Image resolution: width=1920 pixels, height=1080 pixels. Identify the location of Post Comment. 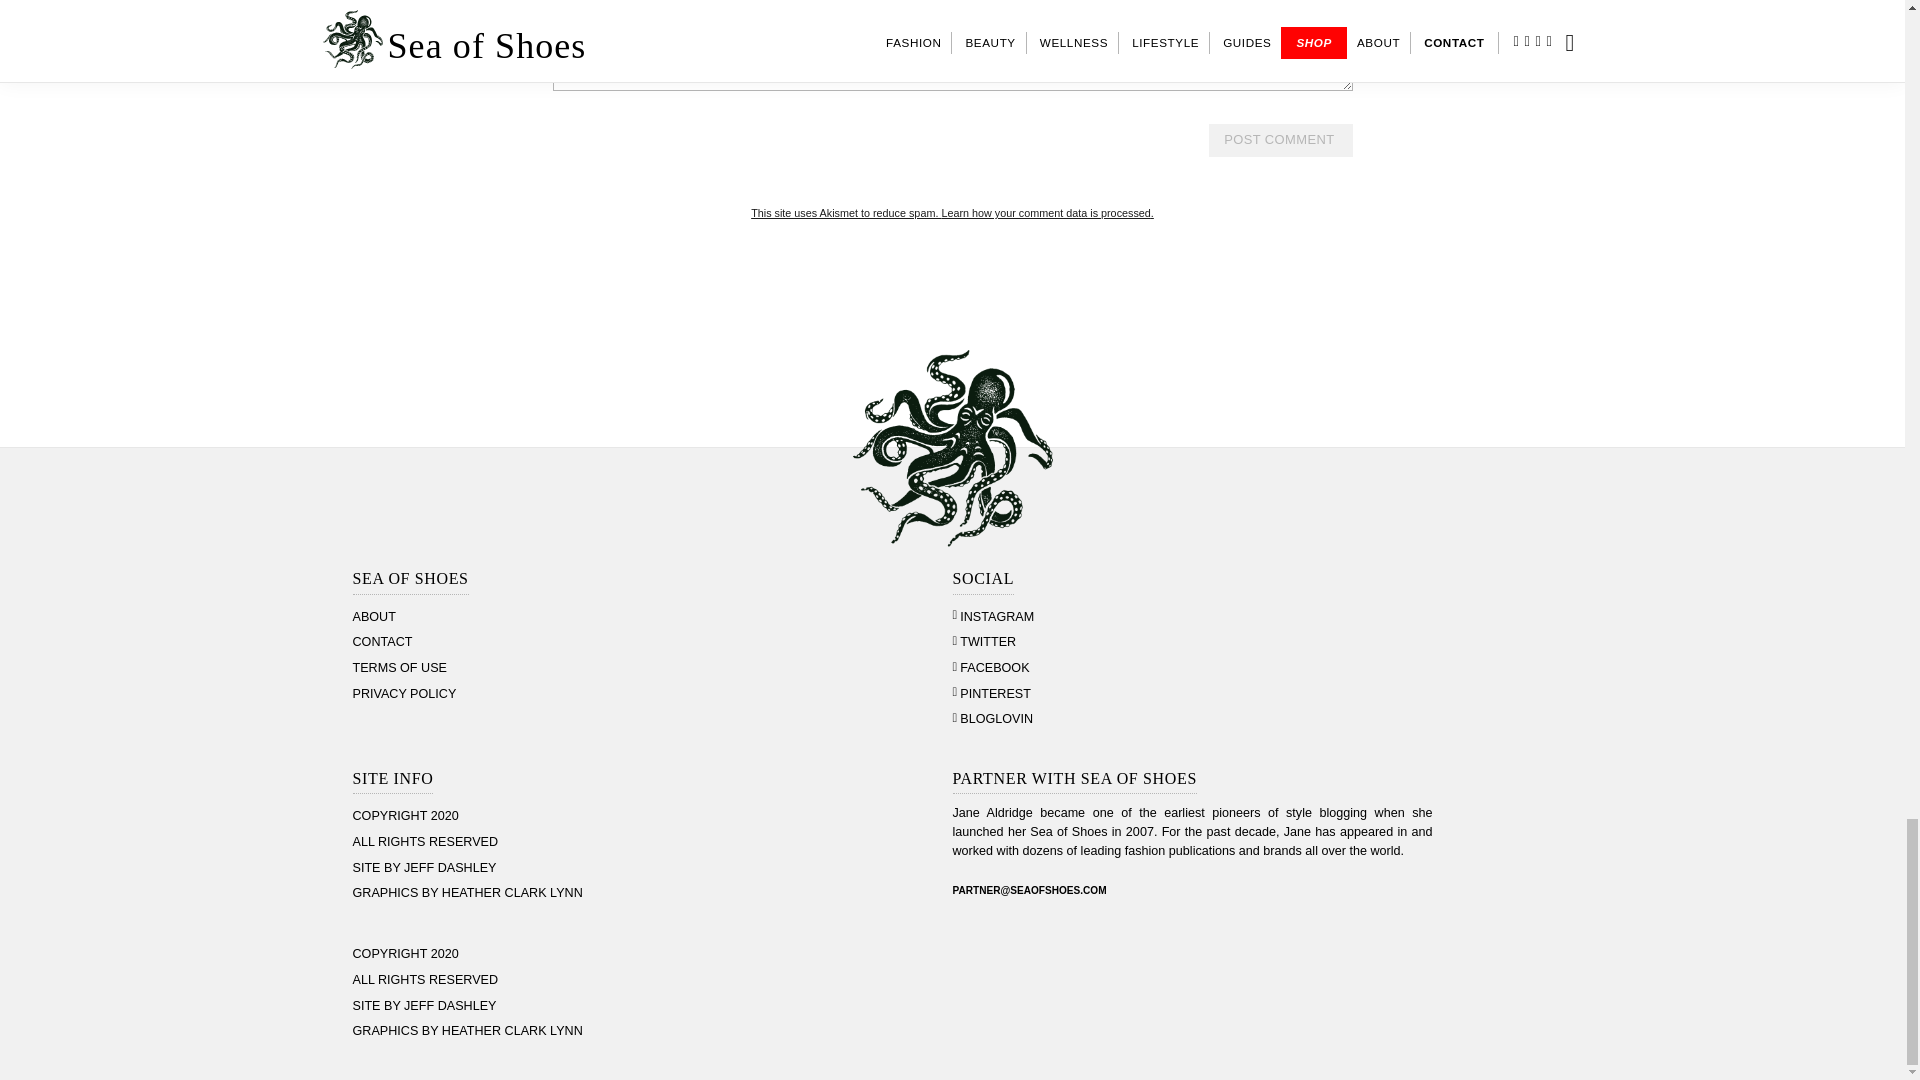
(1280, 140).